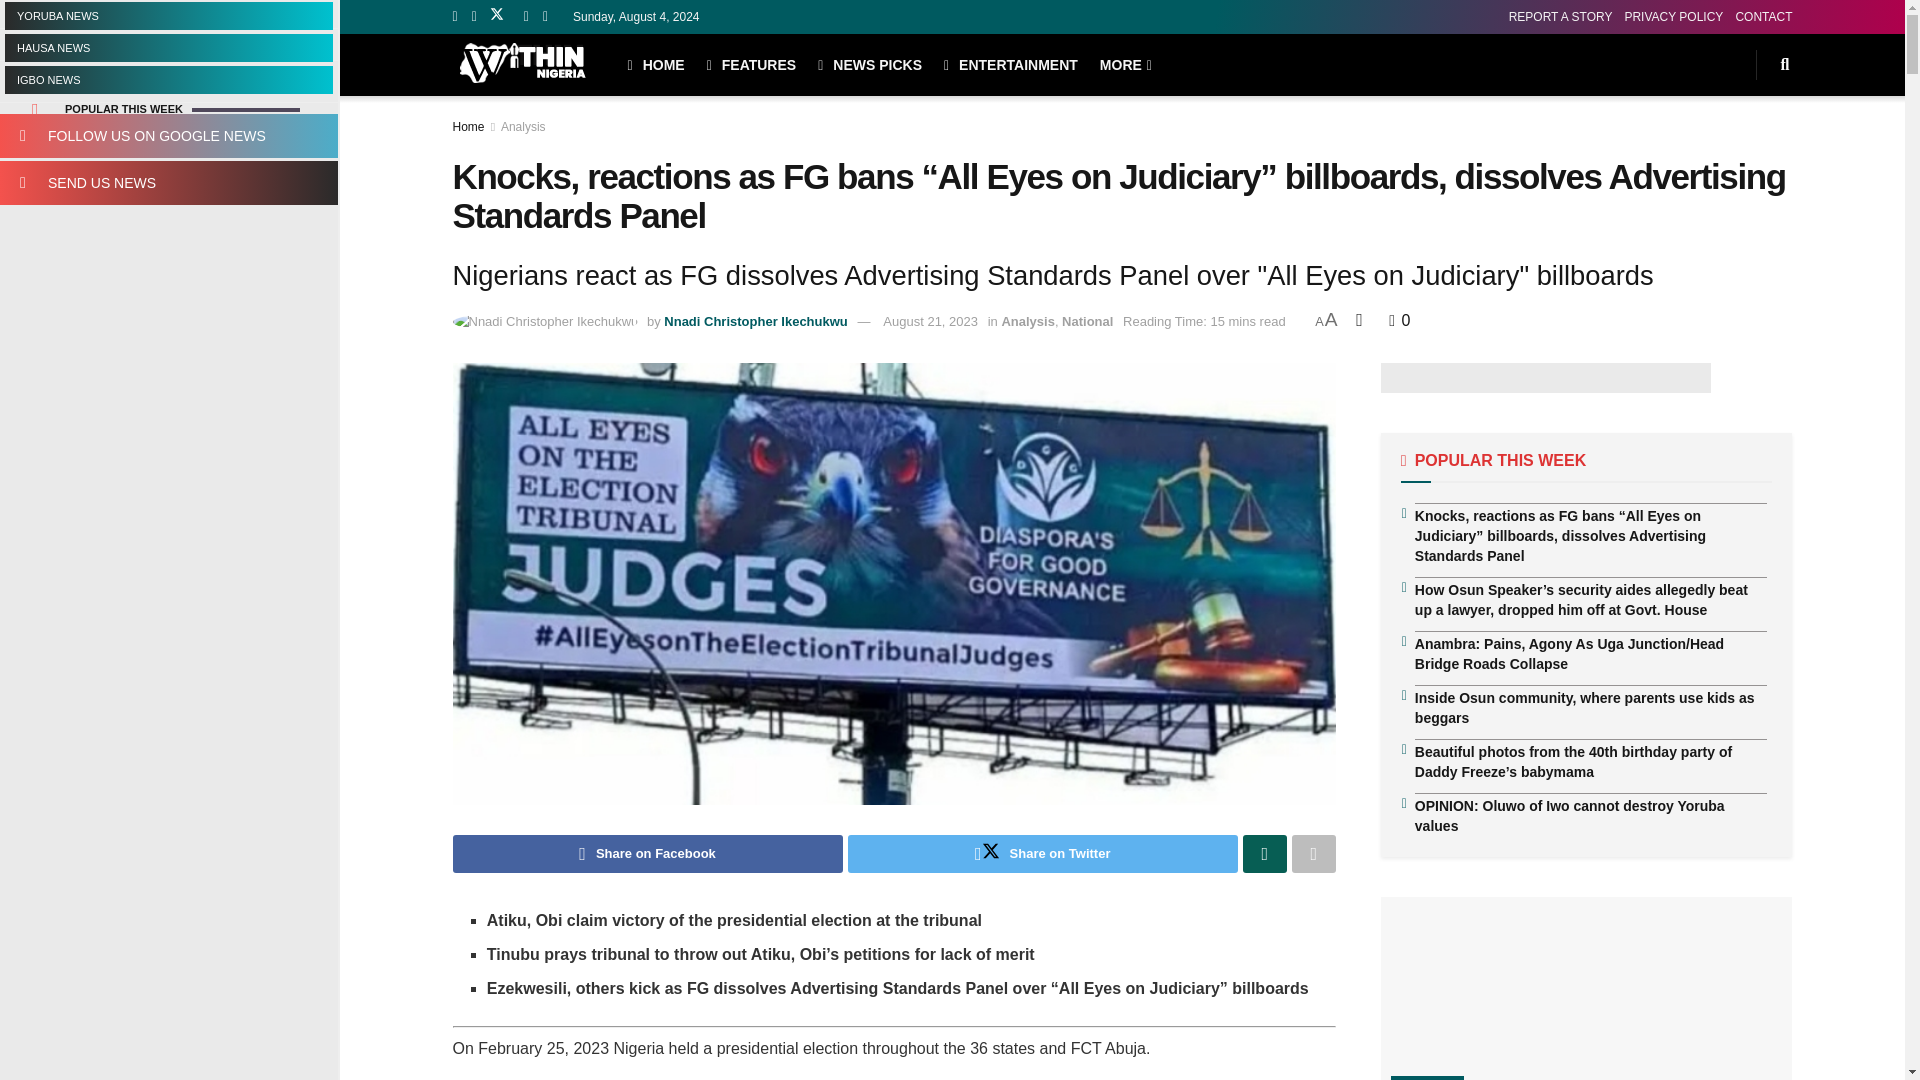 Image resolution: width=1920 pixels, height=1080 pixels. What do you see at coordinates (168, 182) in the screenshot?
I see `SEND NEWS TO WITHIN NIGERIA` at bounding box center [168, 182].